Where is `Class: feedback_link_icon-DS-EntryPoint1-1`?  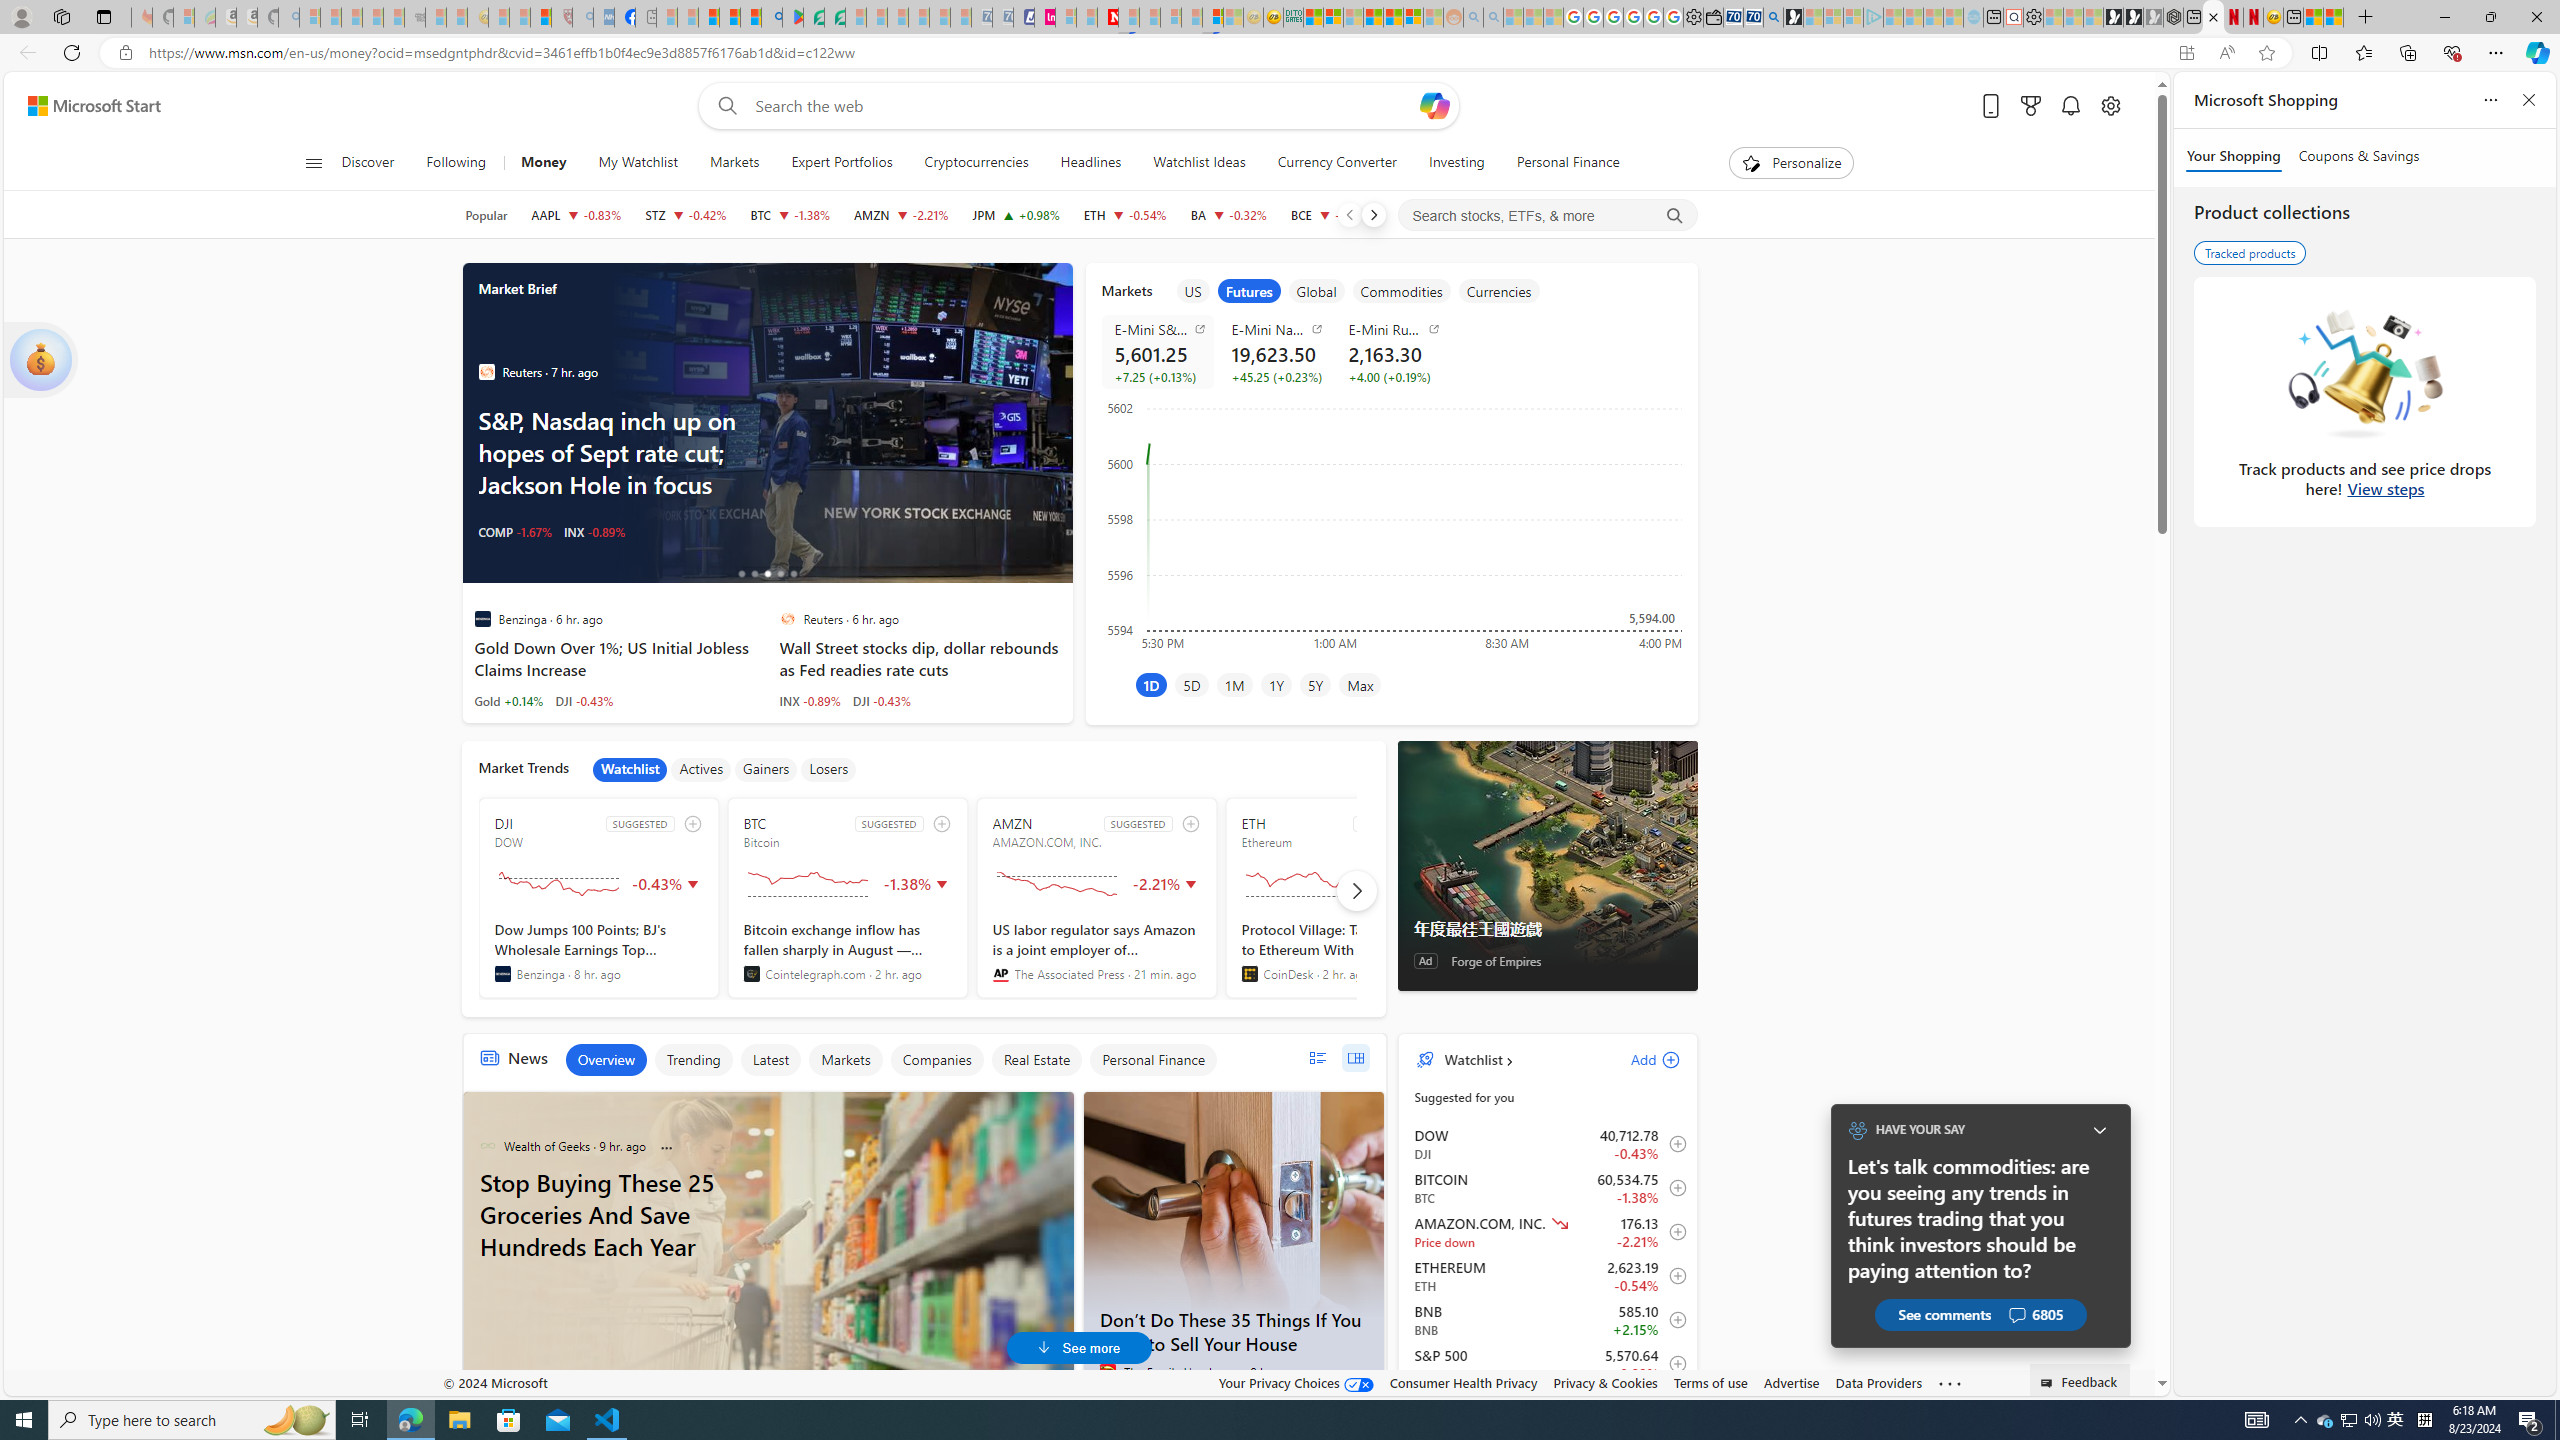 Class: feedback_link_icon-DS-EntryPoint1-1 is located at coordinates (2048, 1383).